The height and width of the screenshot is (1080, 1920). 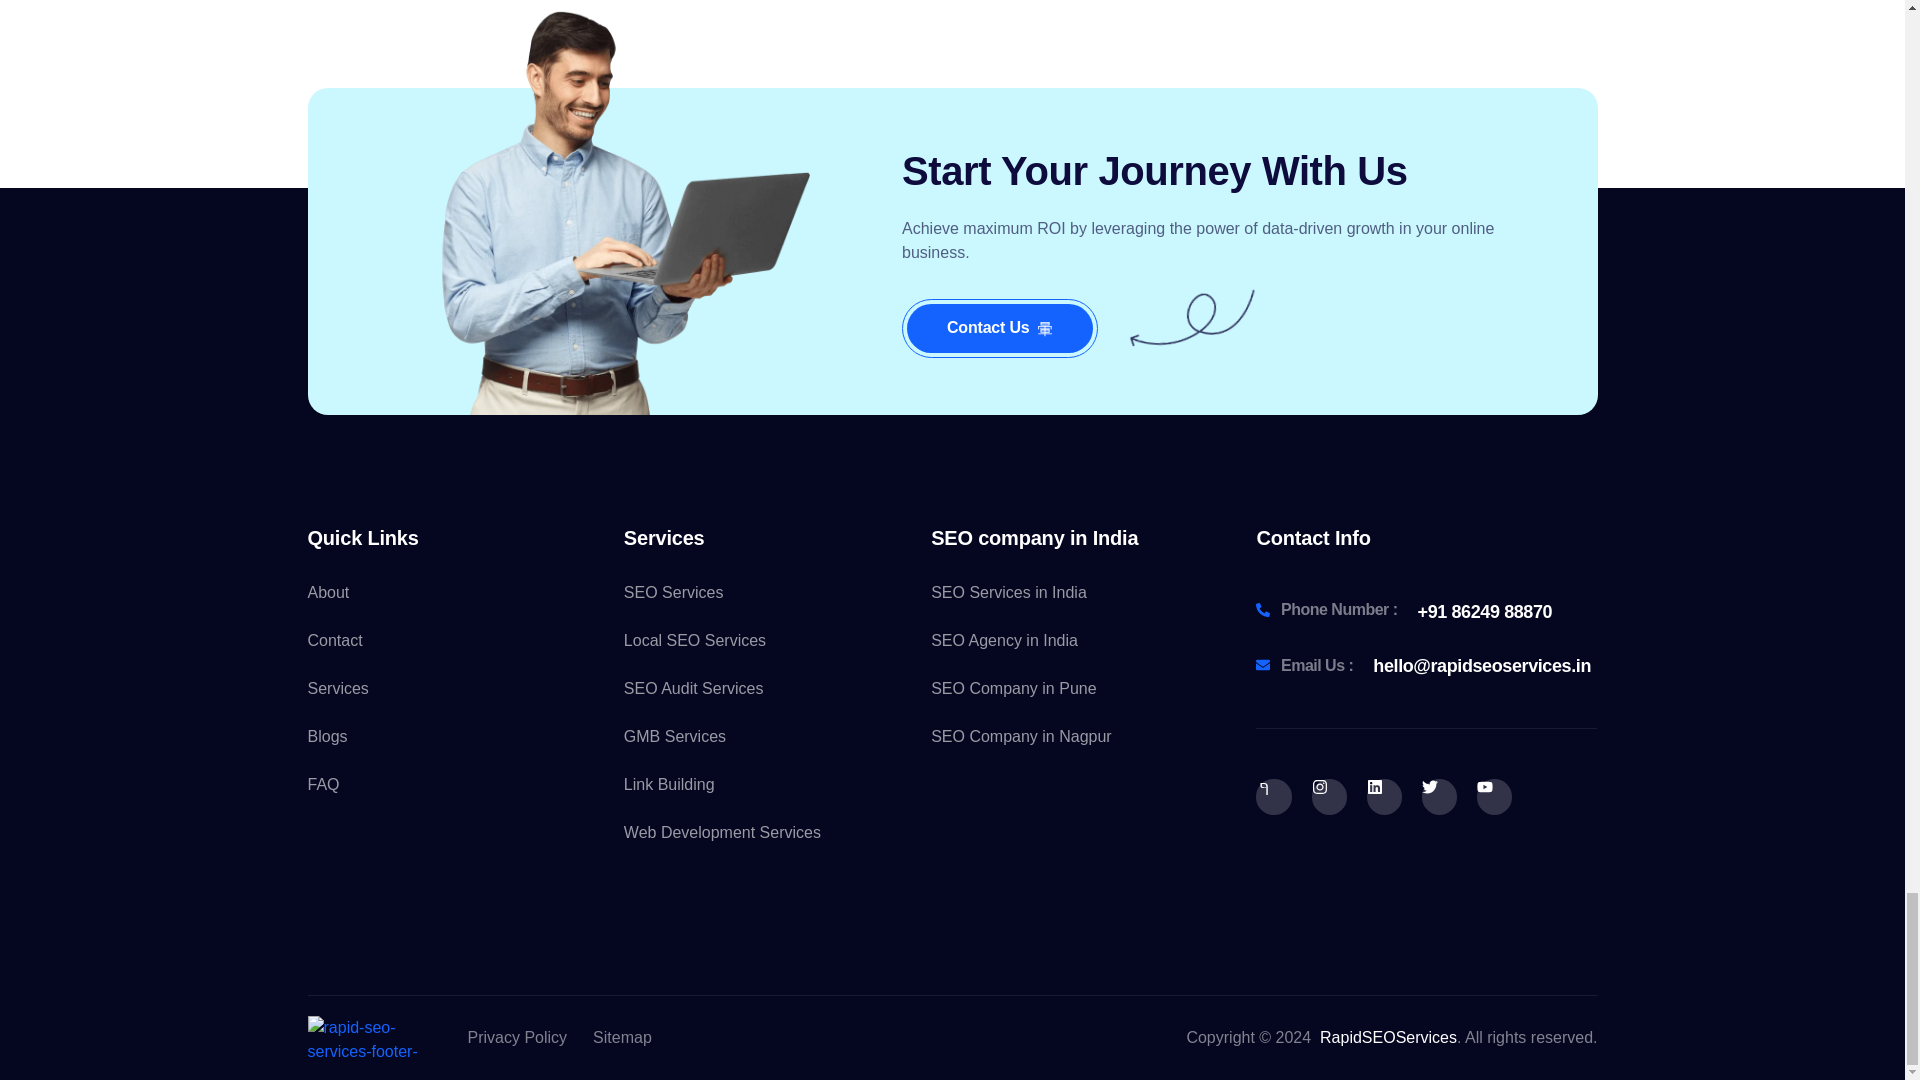 What do you see at coordinates (767, 640) in the screenshot?
I see `Local SEO Services` at bounding box center [767, 640].